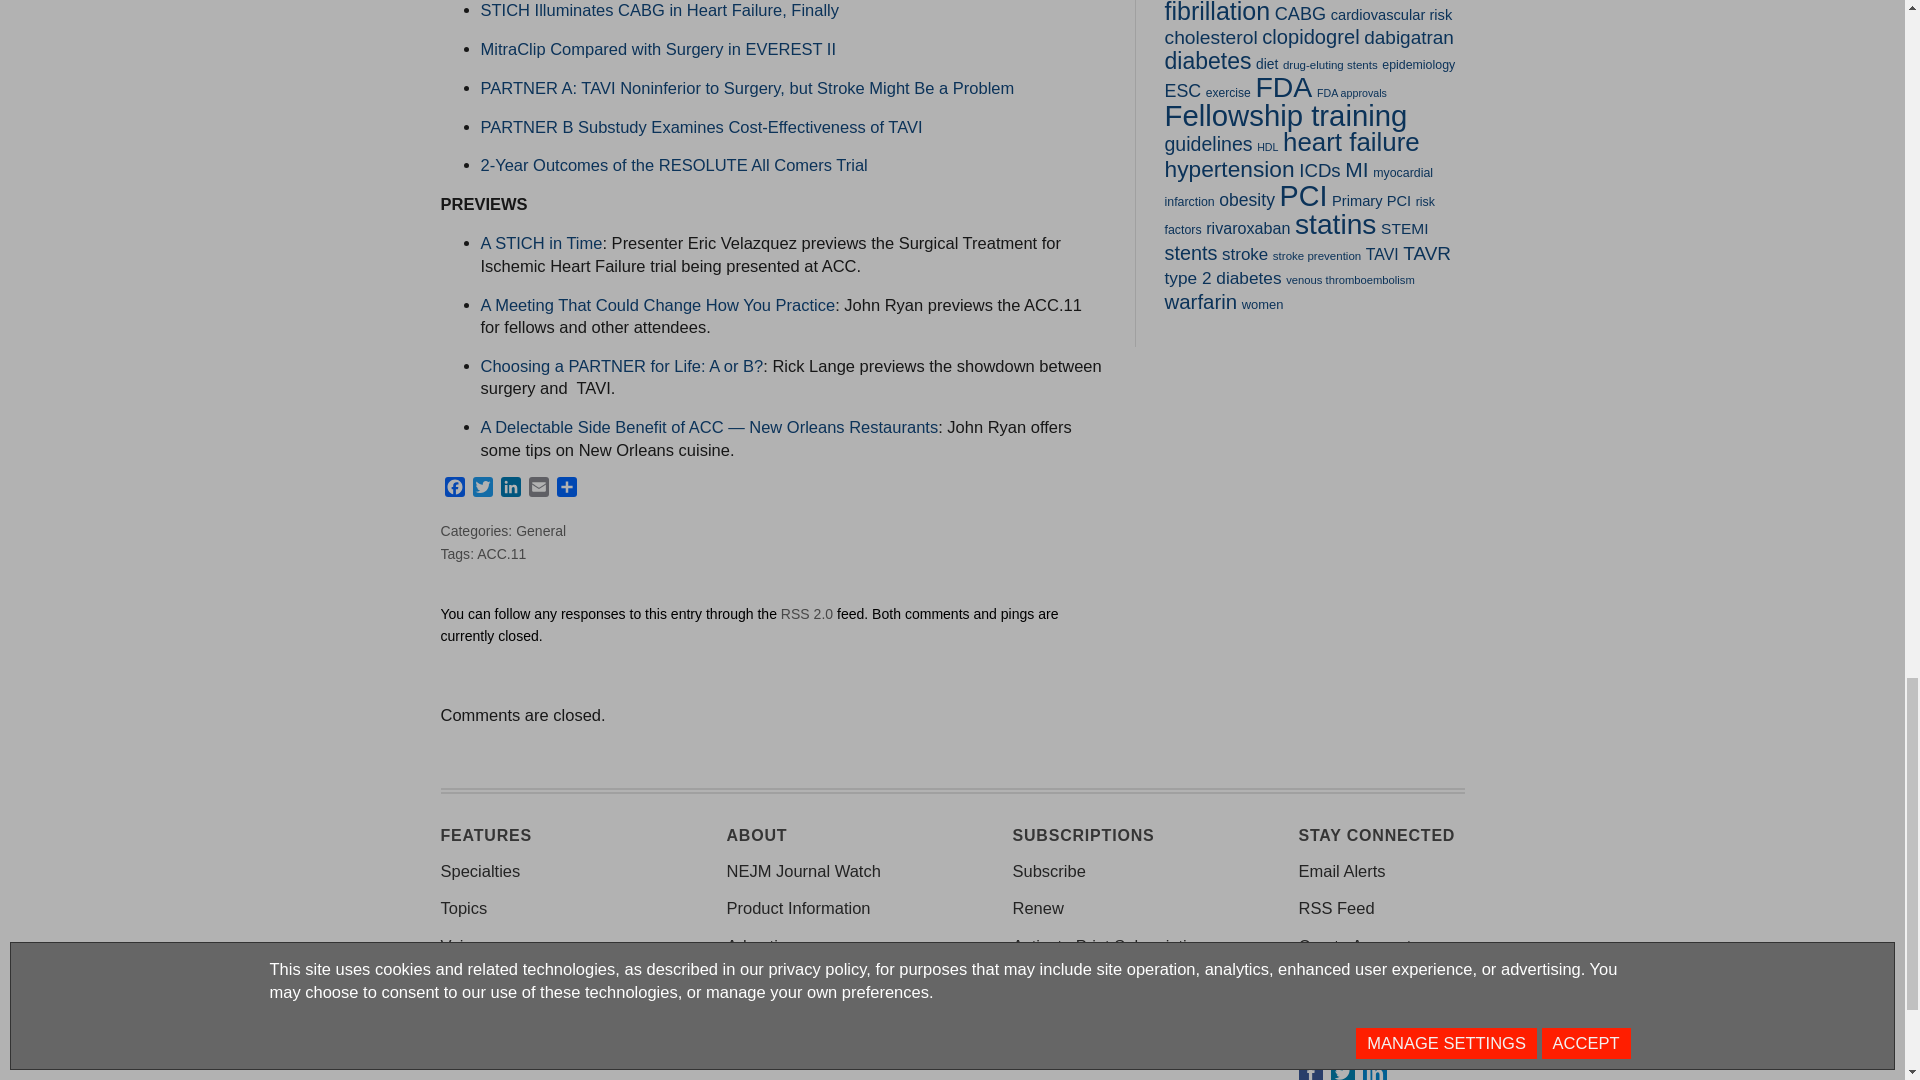 This screenshot has width=1920, height=1080. What do you see at coordinates (482, 490) in the screenshot?
I see `Twitter` at bounding box center [482, 490].